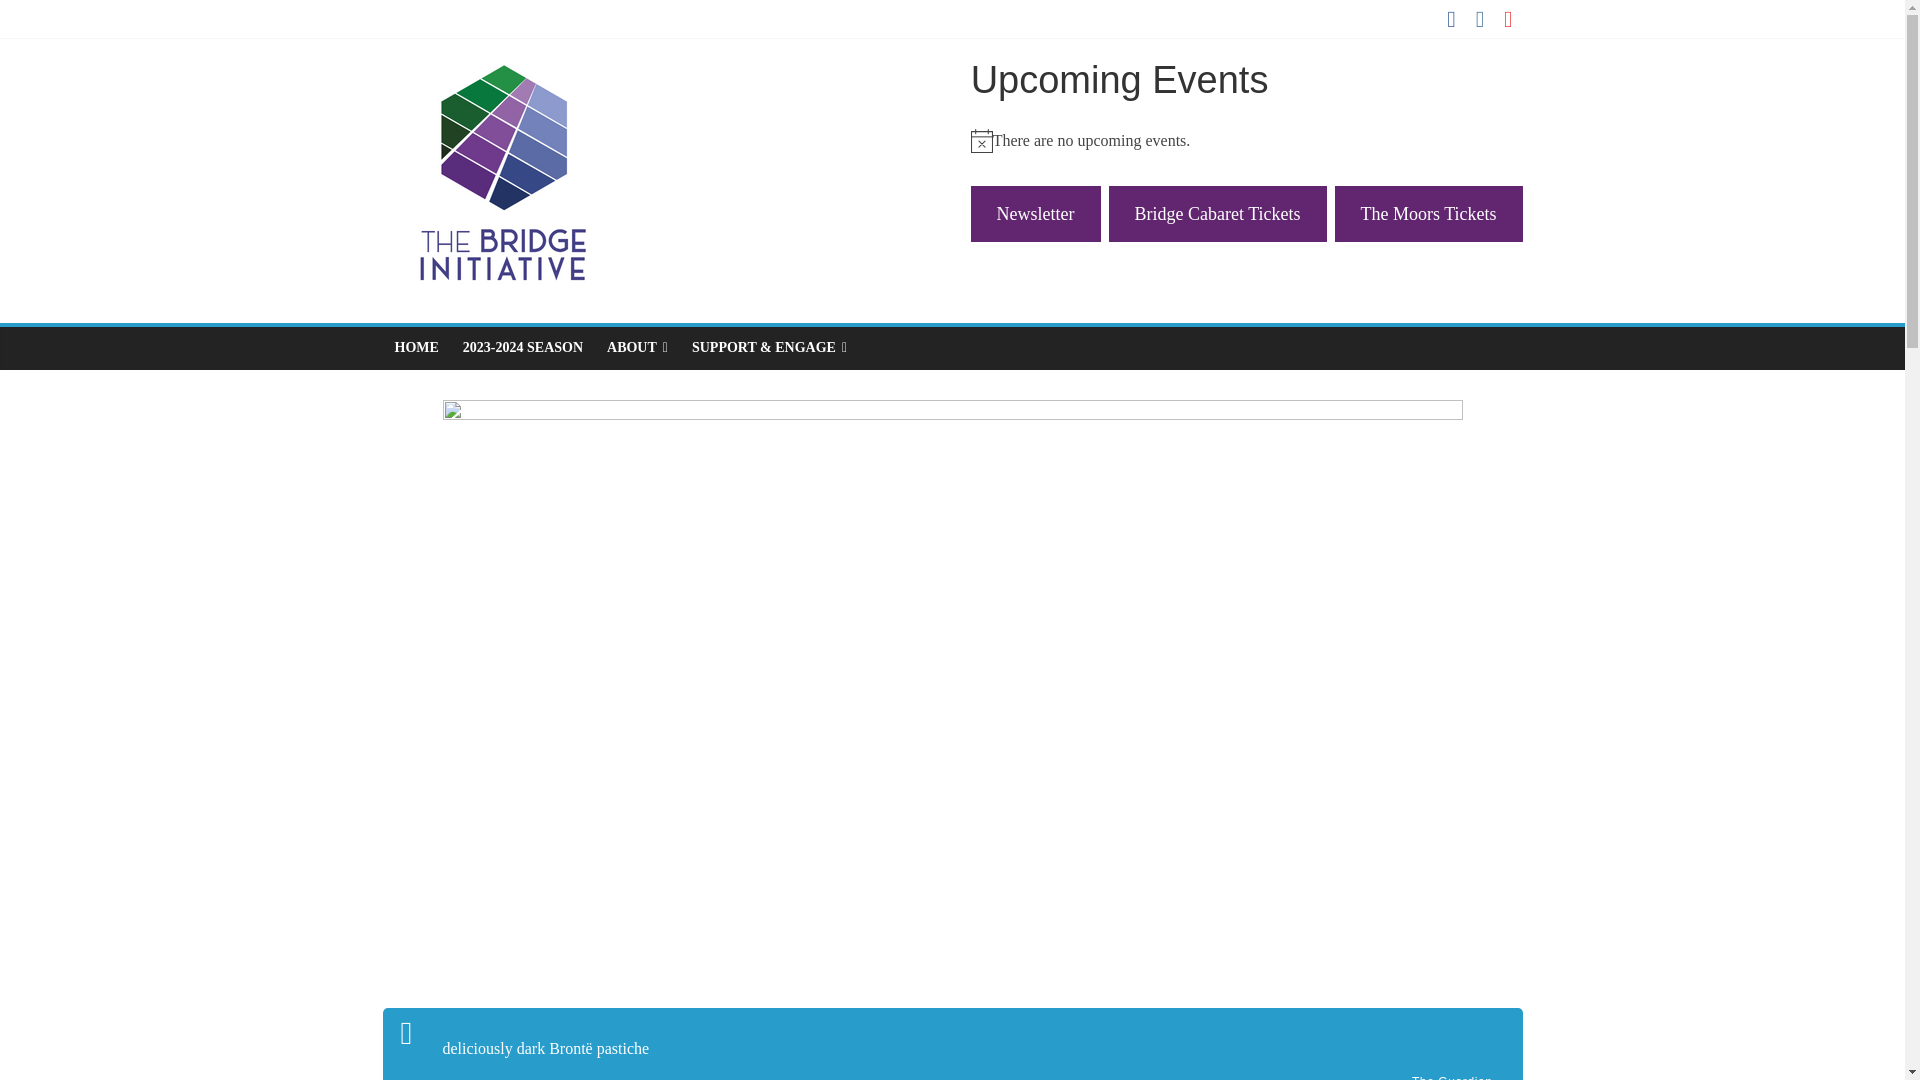  Describe the element at coordinates (1218, 214) in the screenshot. I see `Bridge Cabaret Tickets` at that location.